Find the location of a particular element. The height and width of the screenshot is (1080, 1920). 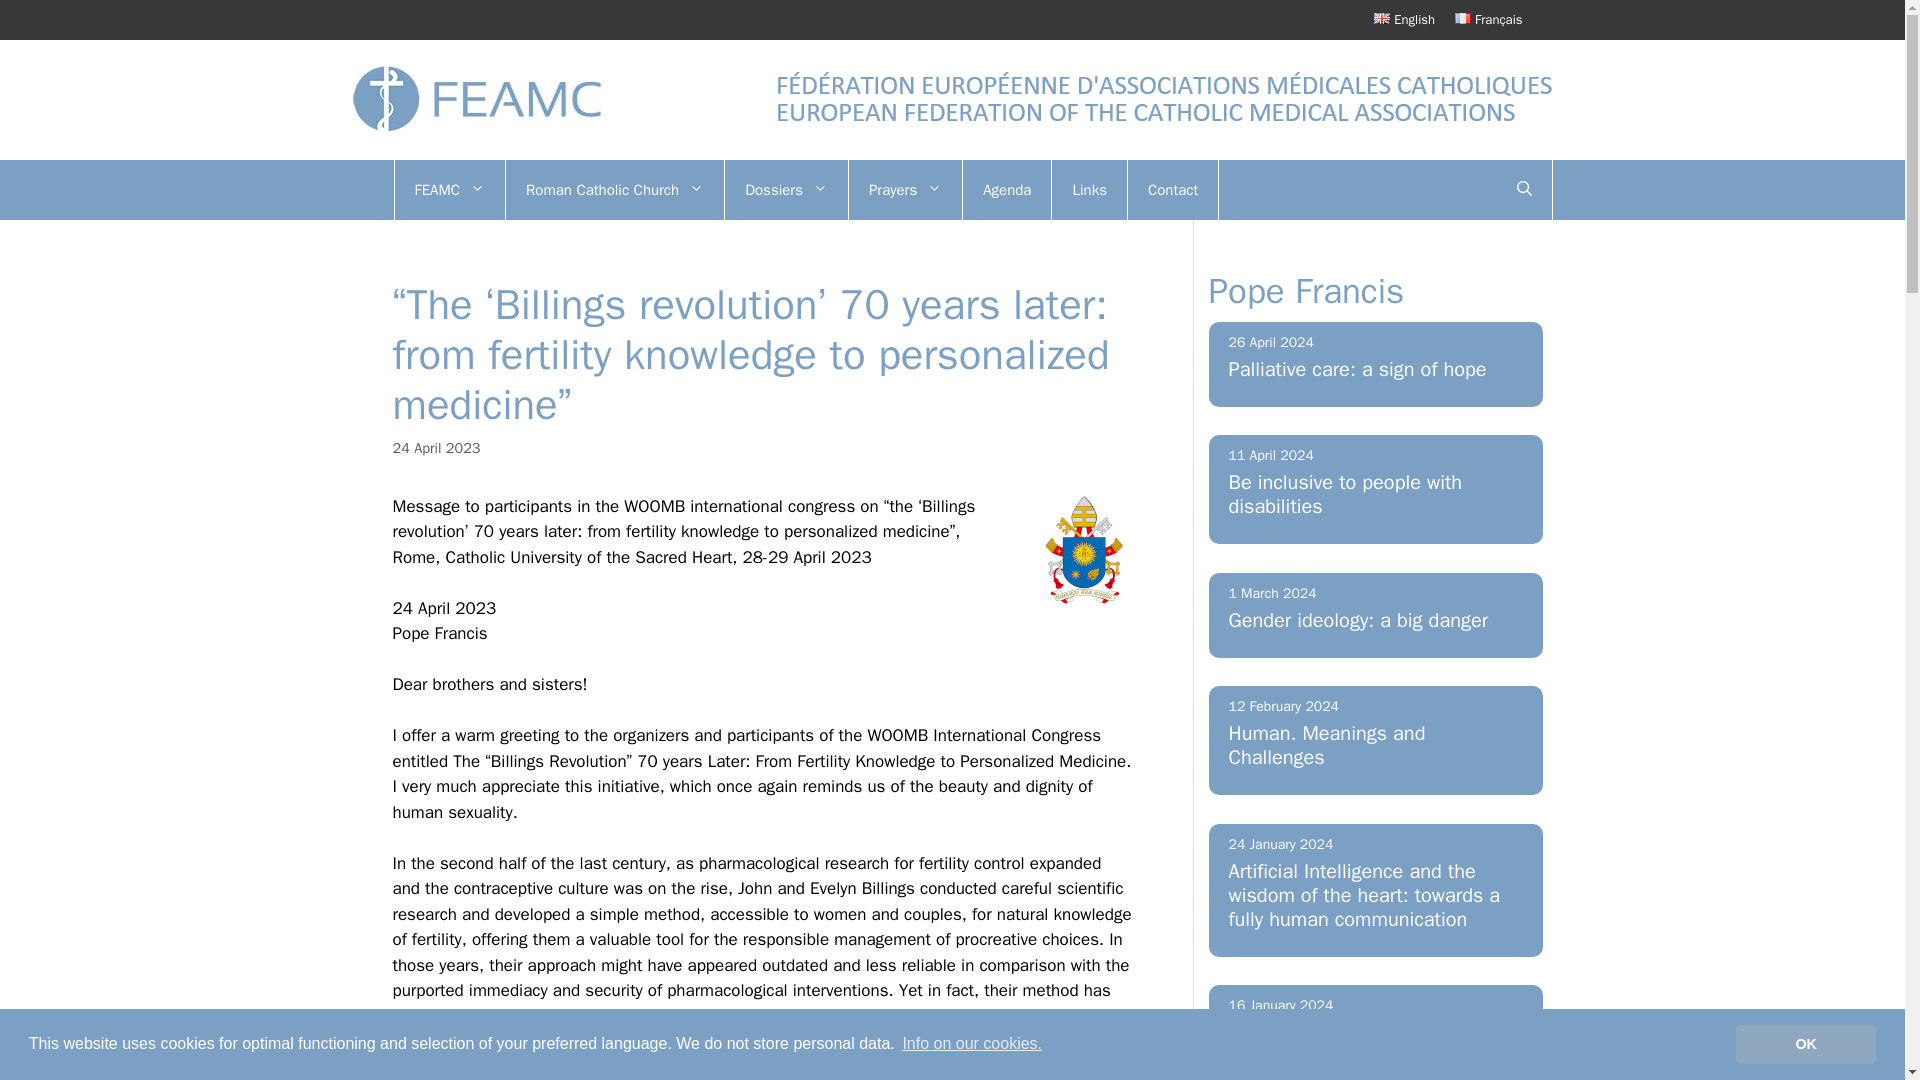

English is located at coordinates (1404, 19).